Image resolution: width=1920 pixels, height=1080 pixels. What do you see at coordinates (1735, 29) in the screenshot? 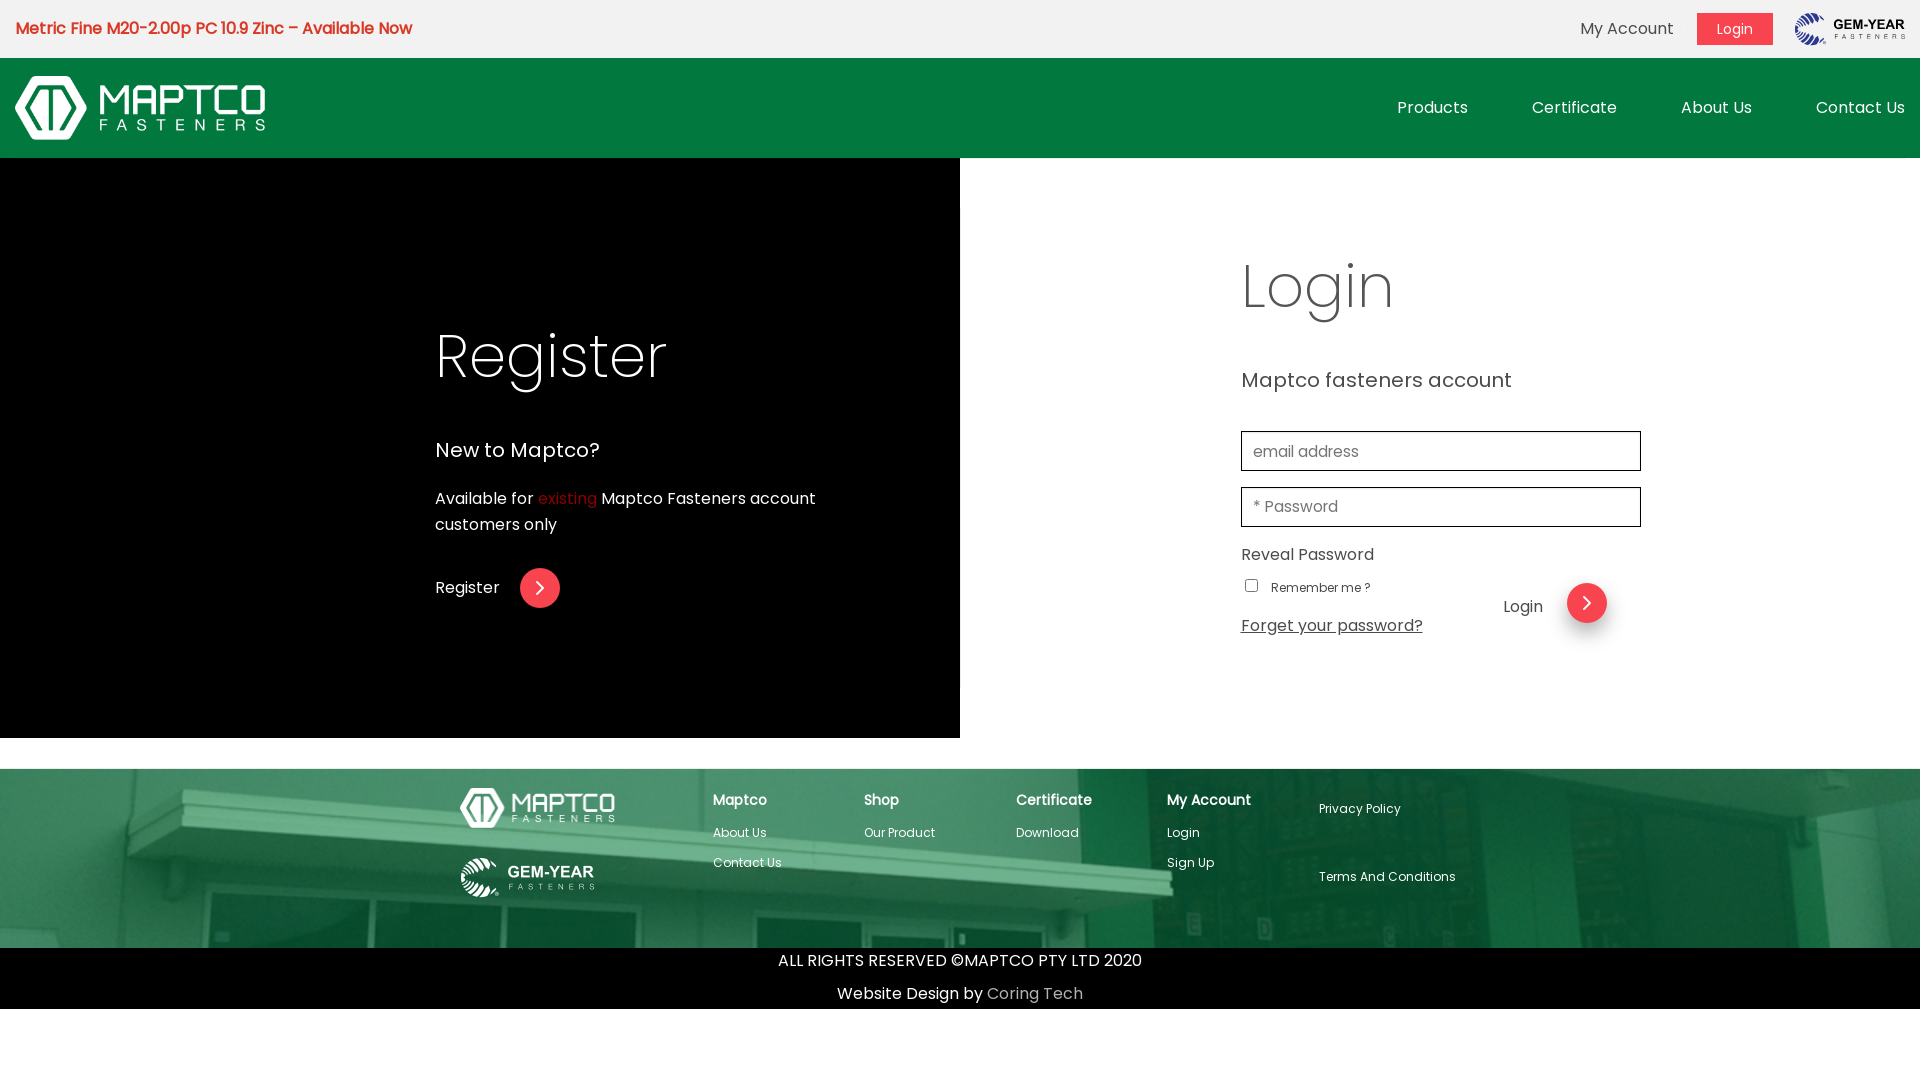
I see `Login` at bounding box center [1735, 29].